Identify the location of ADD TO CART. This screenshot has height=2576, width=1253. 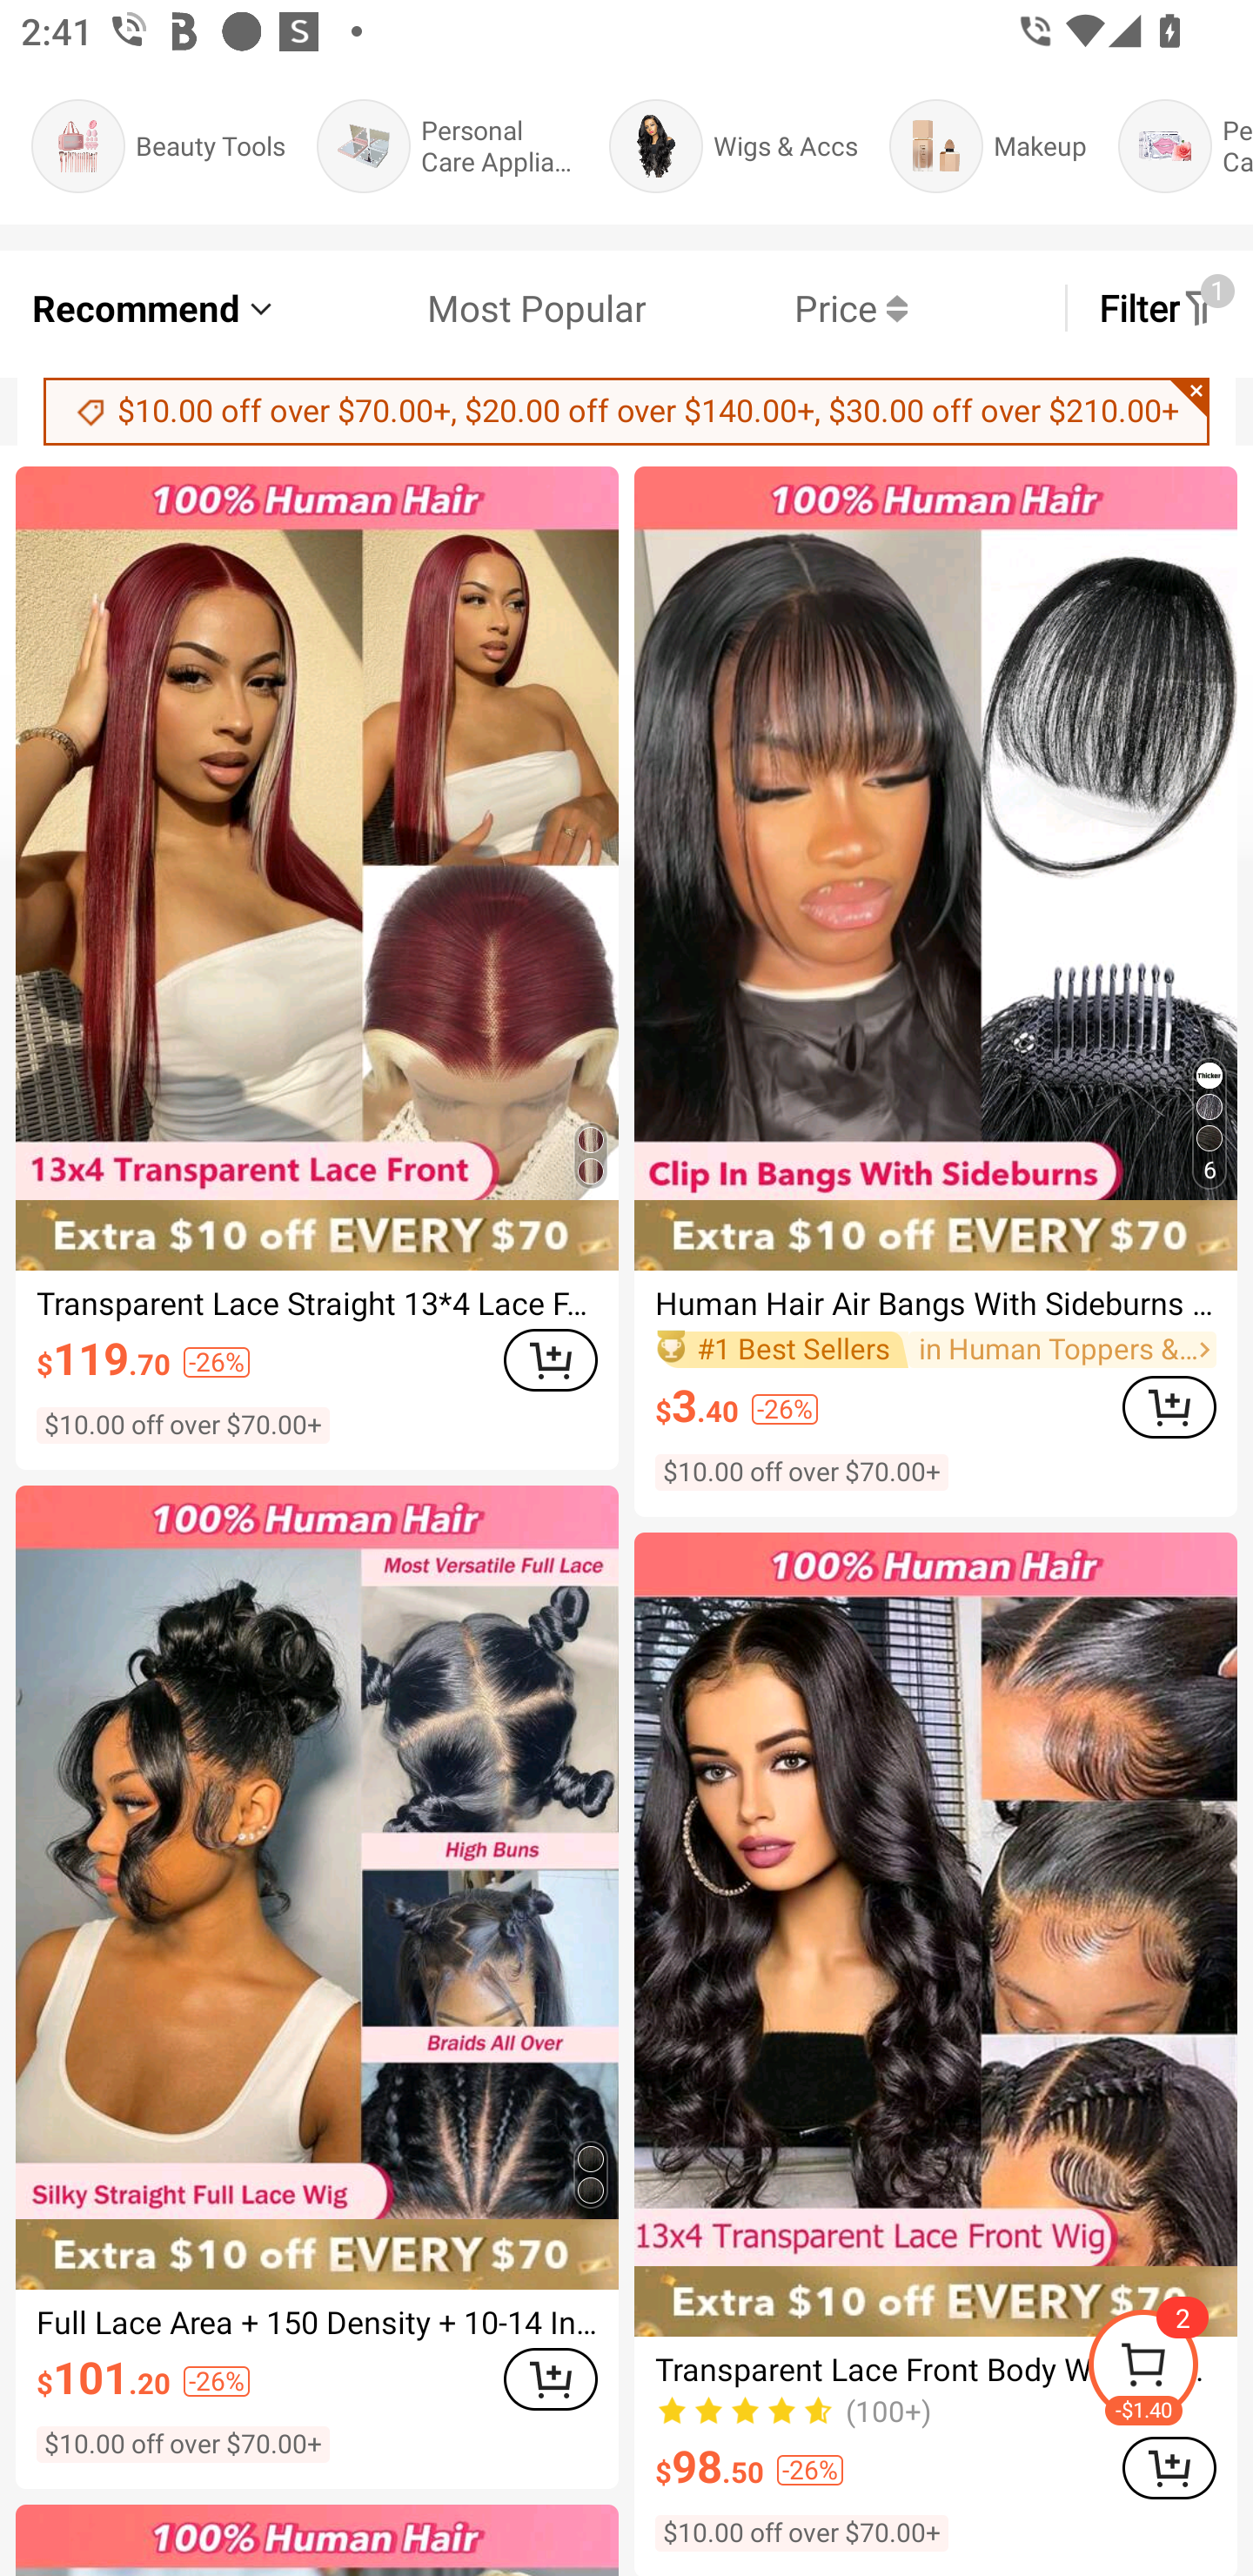
(550, 2378).